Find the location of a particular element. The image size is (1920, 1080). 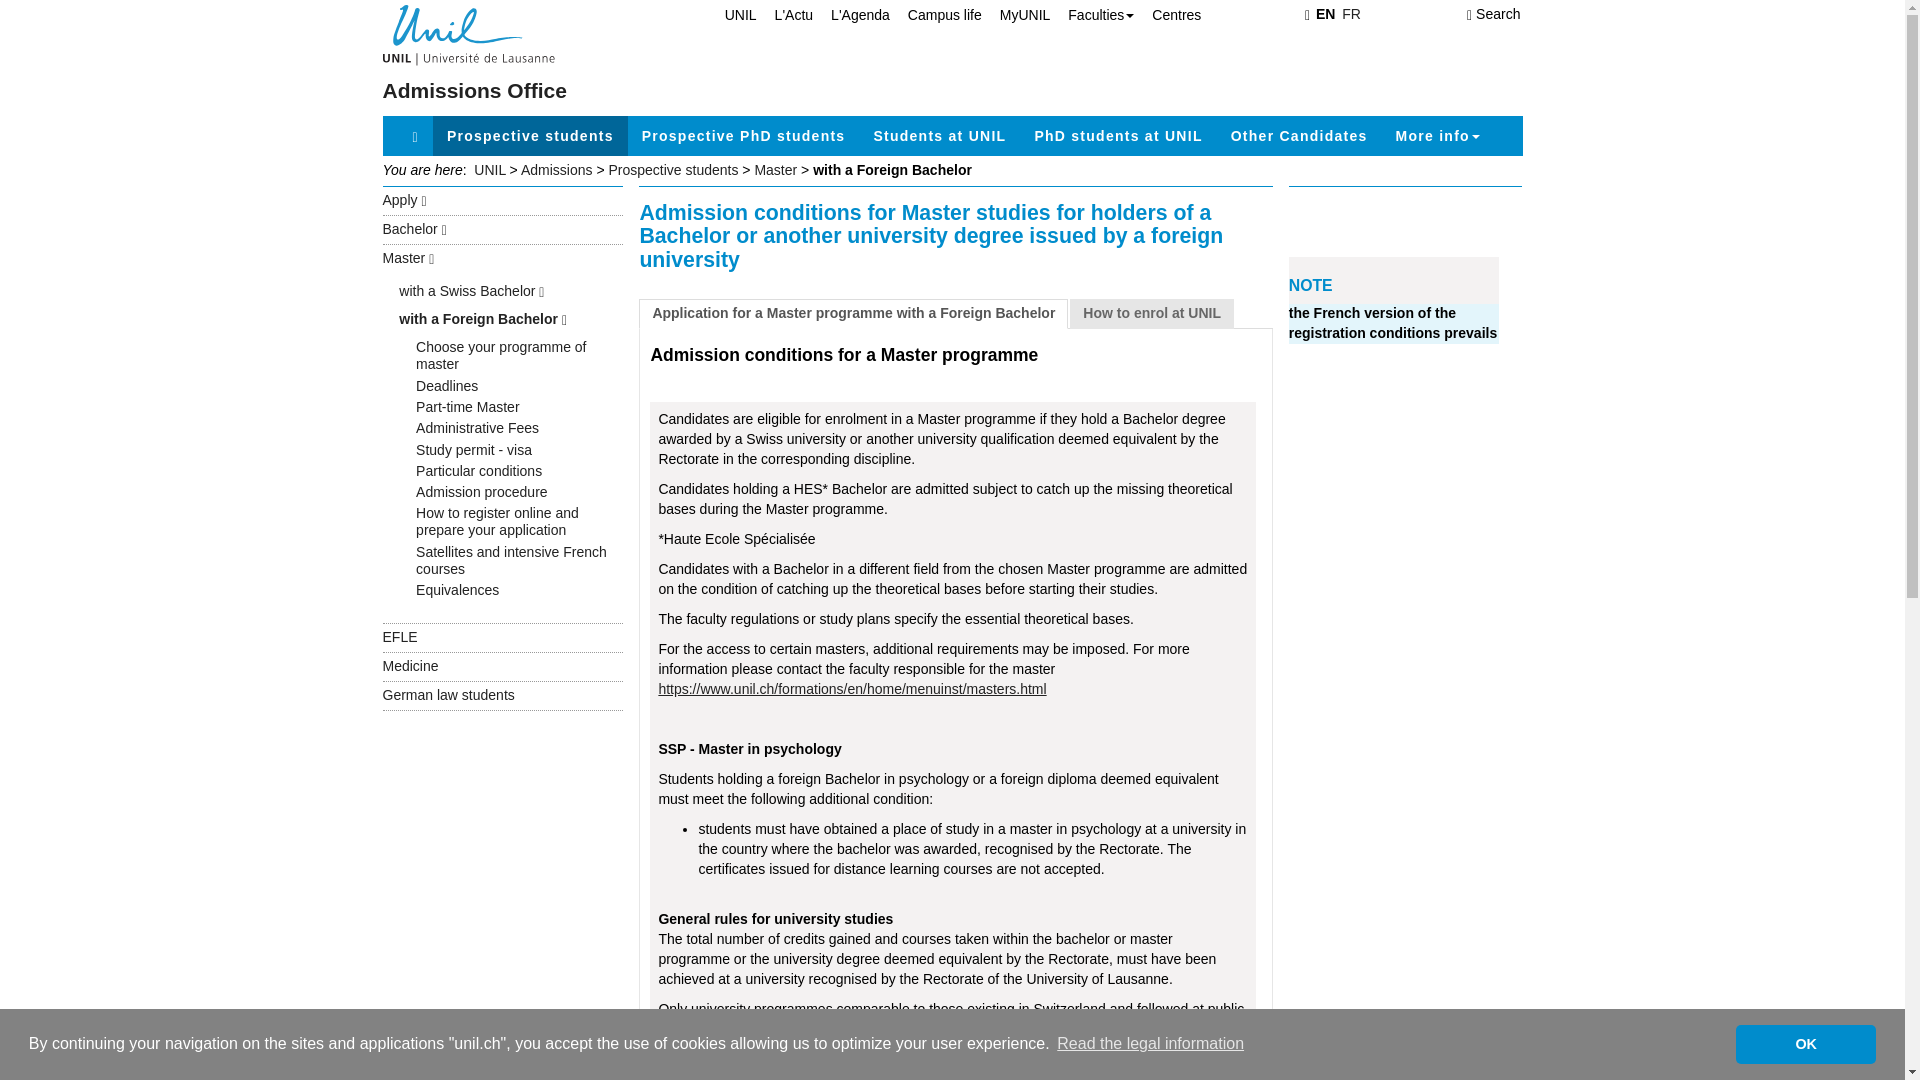

PhD students at UNIL is located at coordinates (1117, 135).